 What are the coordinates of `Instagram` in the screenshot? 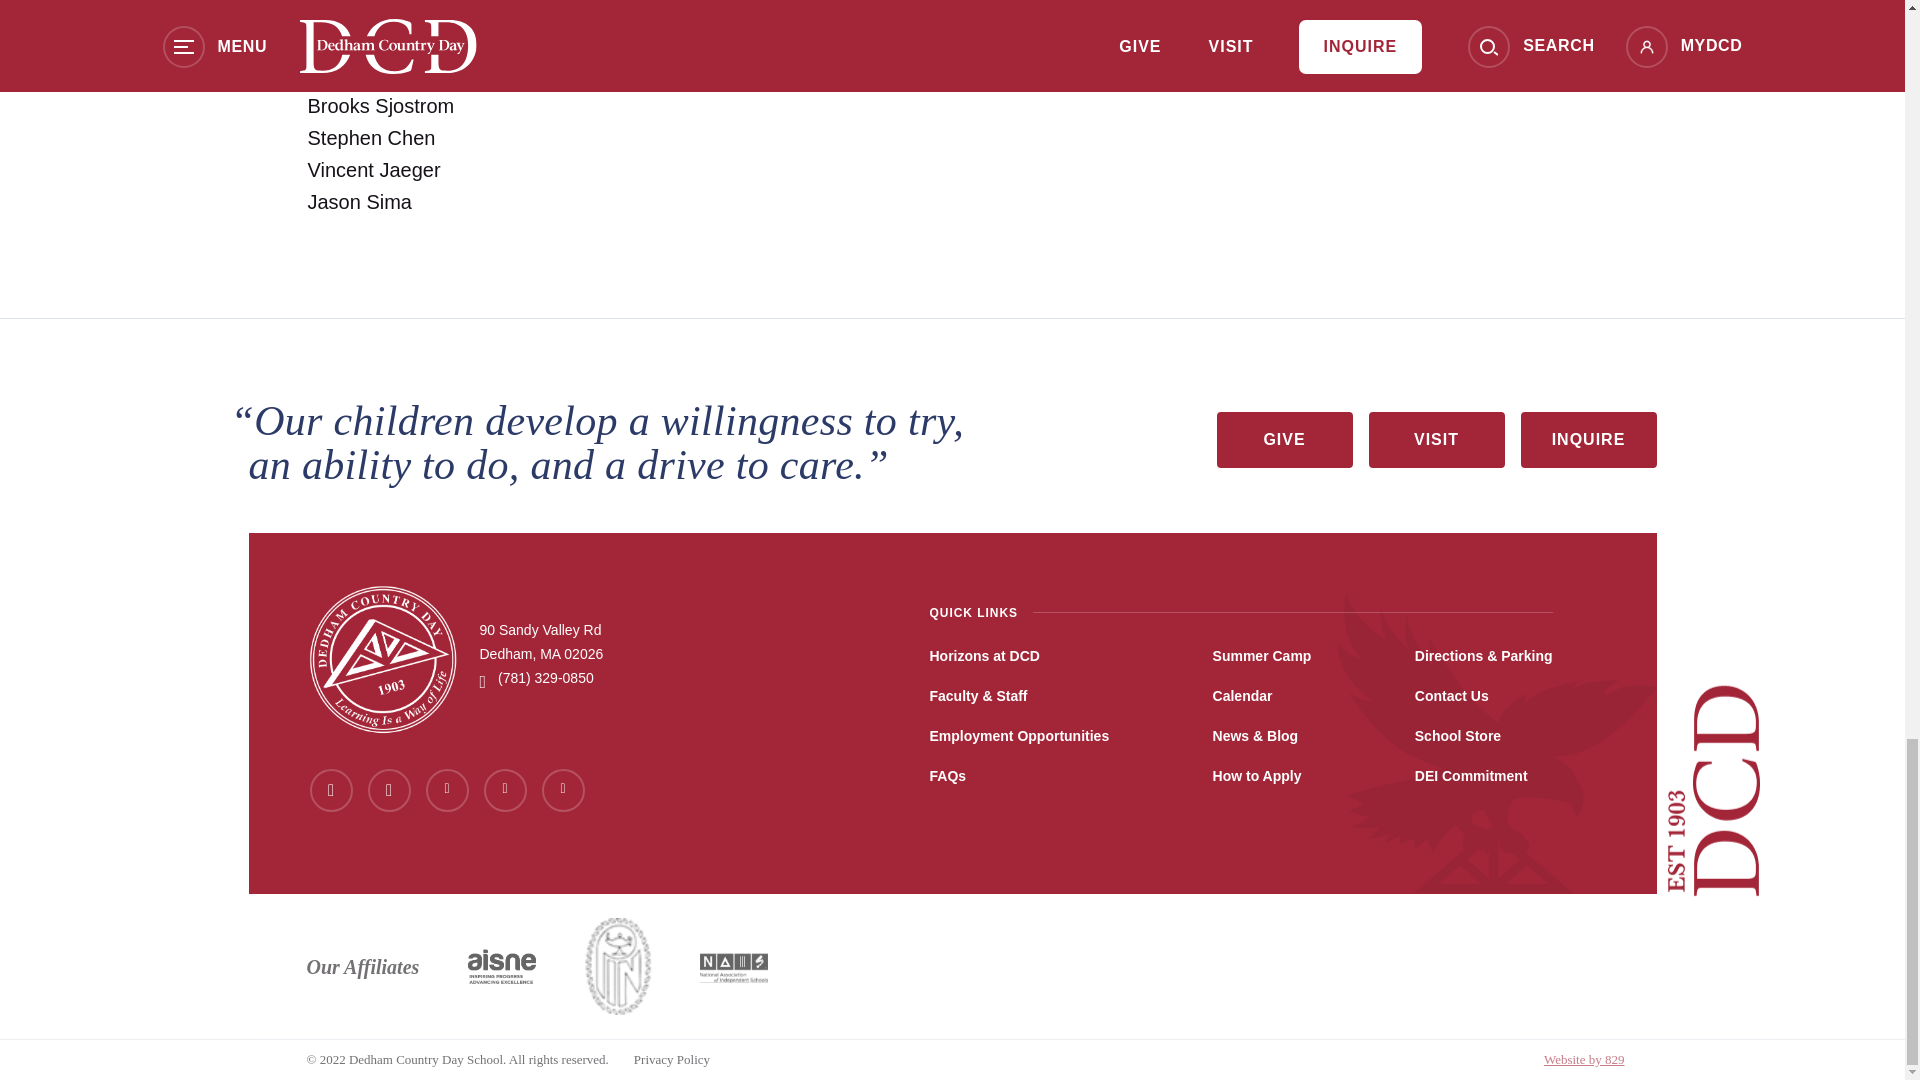 It's located at (504, 790).